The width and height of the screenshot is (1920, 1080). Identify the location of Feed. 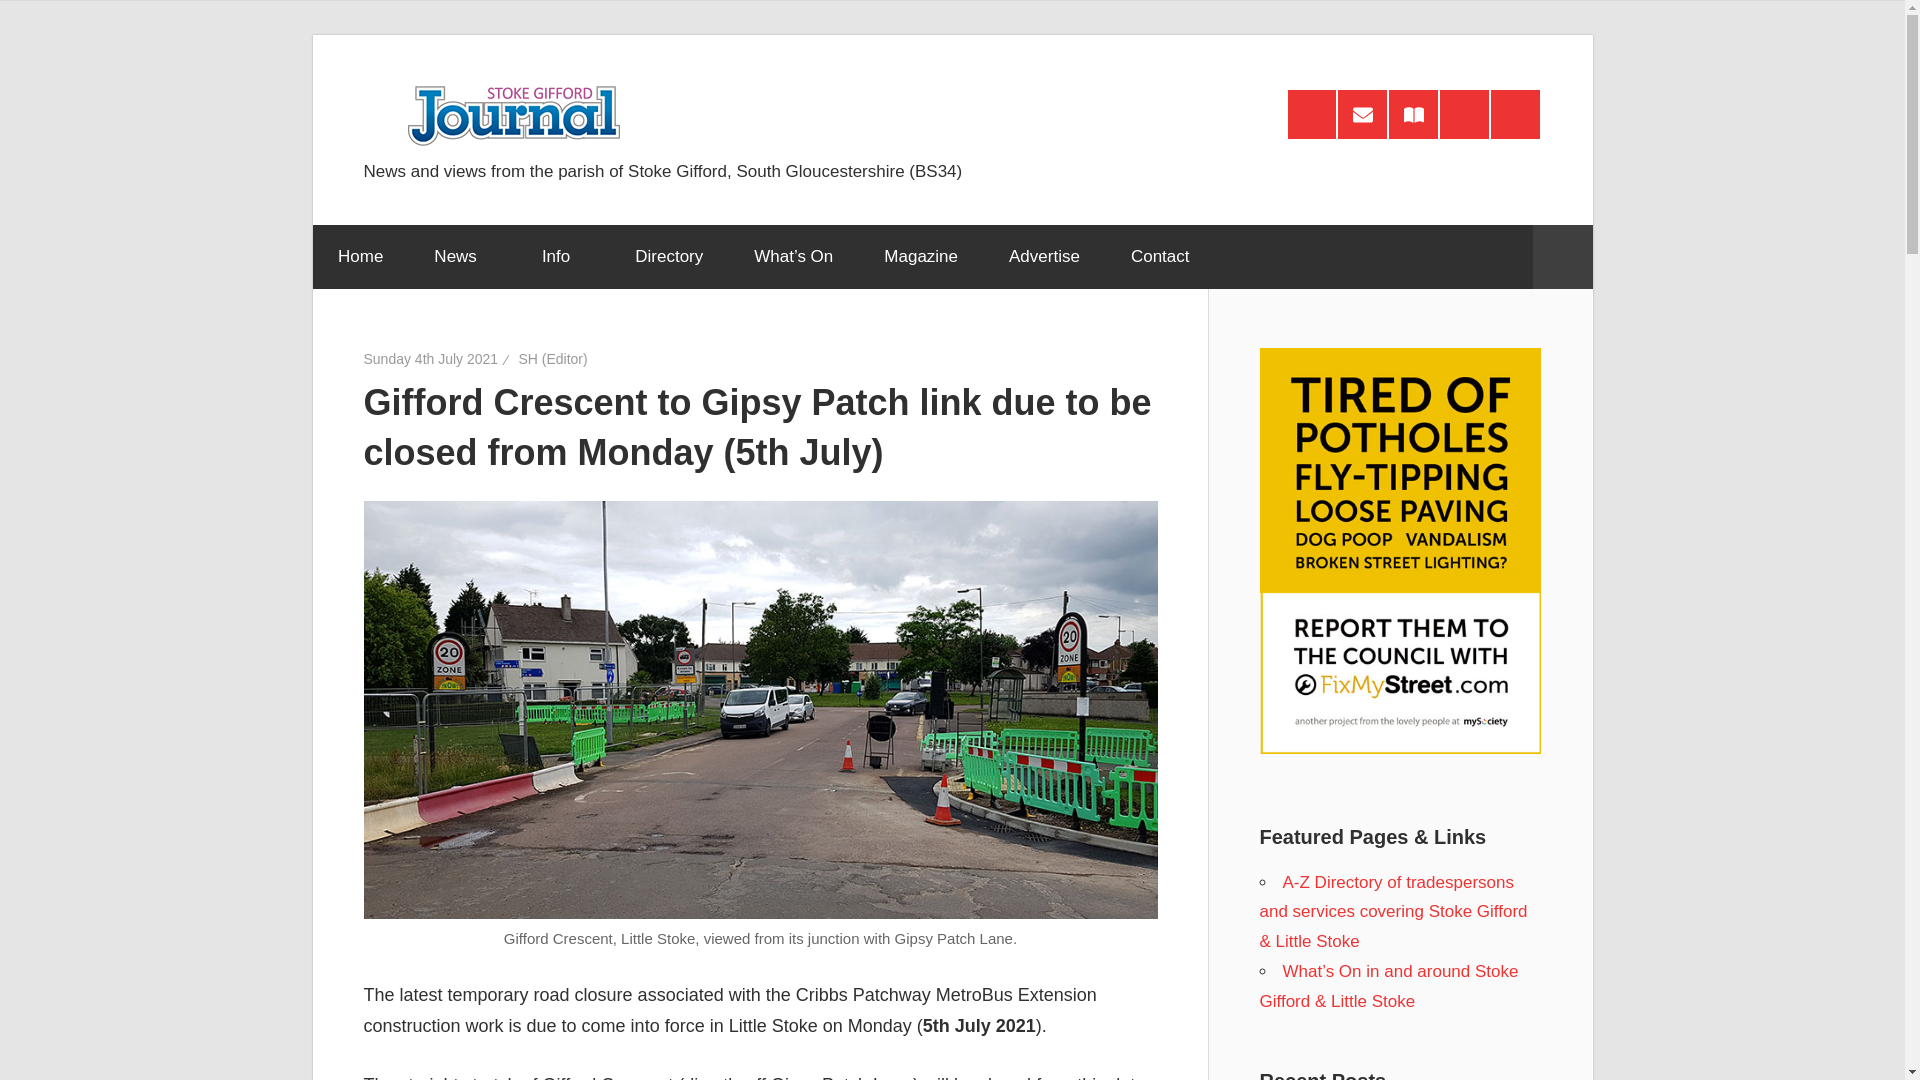
(1312, 114).